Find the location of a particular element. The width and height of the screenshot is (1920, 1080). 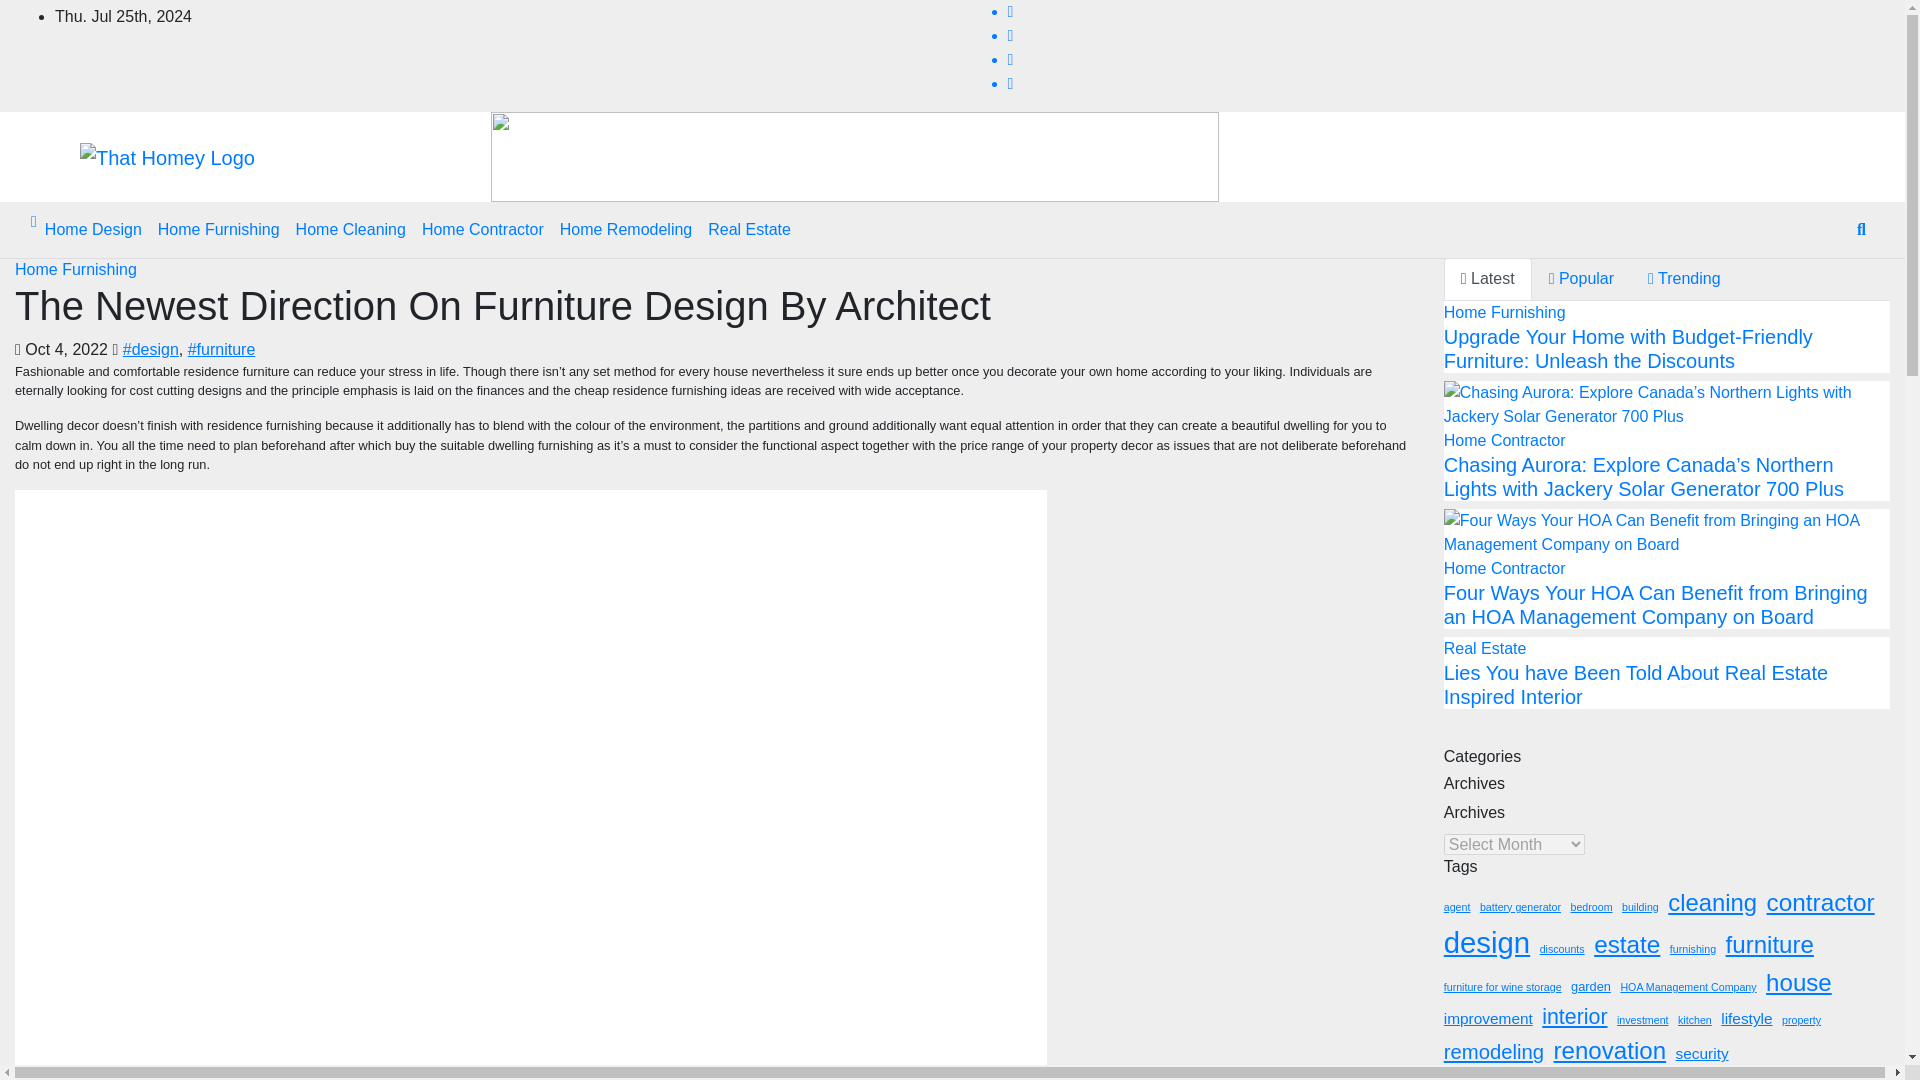

Home Cleaning is located at coordinates (351, 229).